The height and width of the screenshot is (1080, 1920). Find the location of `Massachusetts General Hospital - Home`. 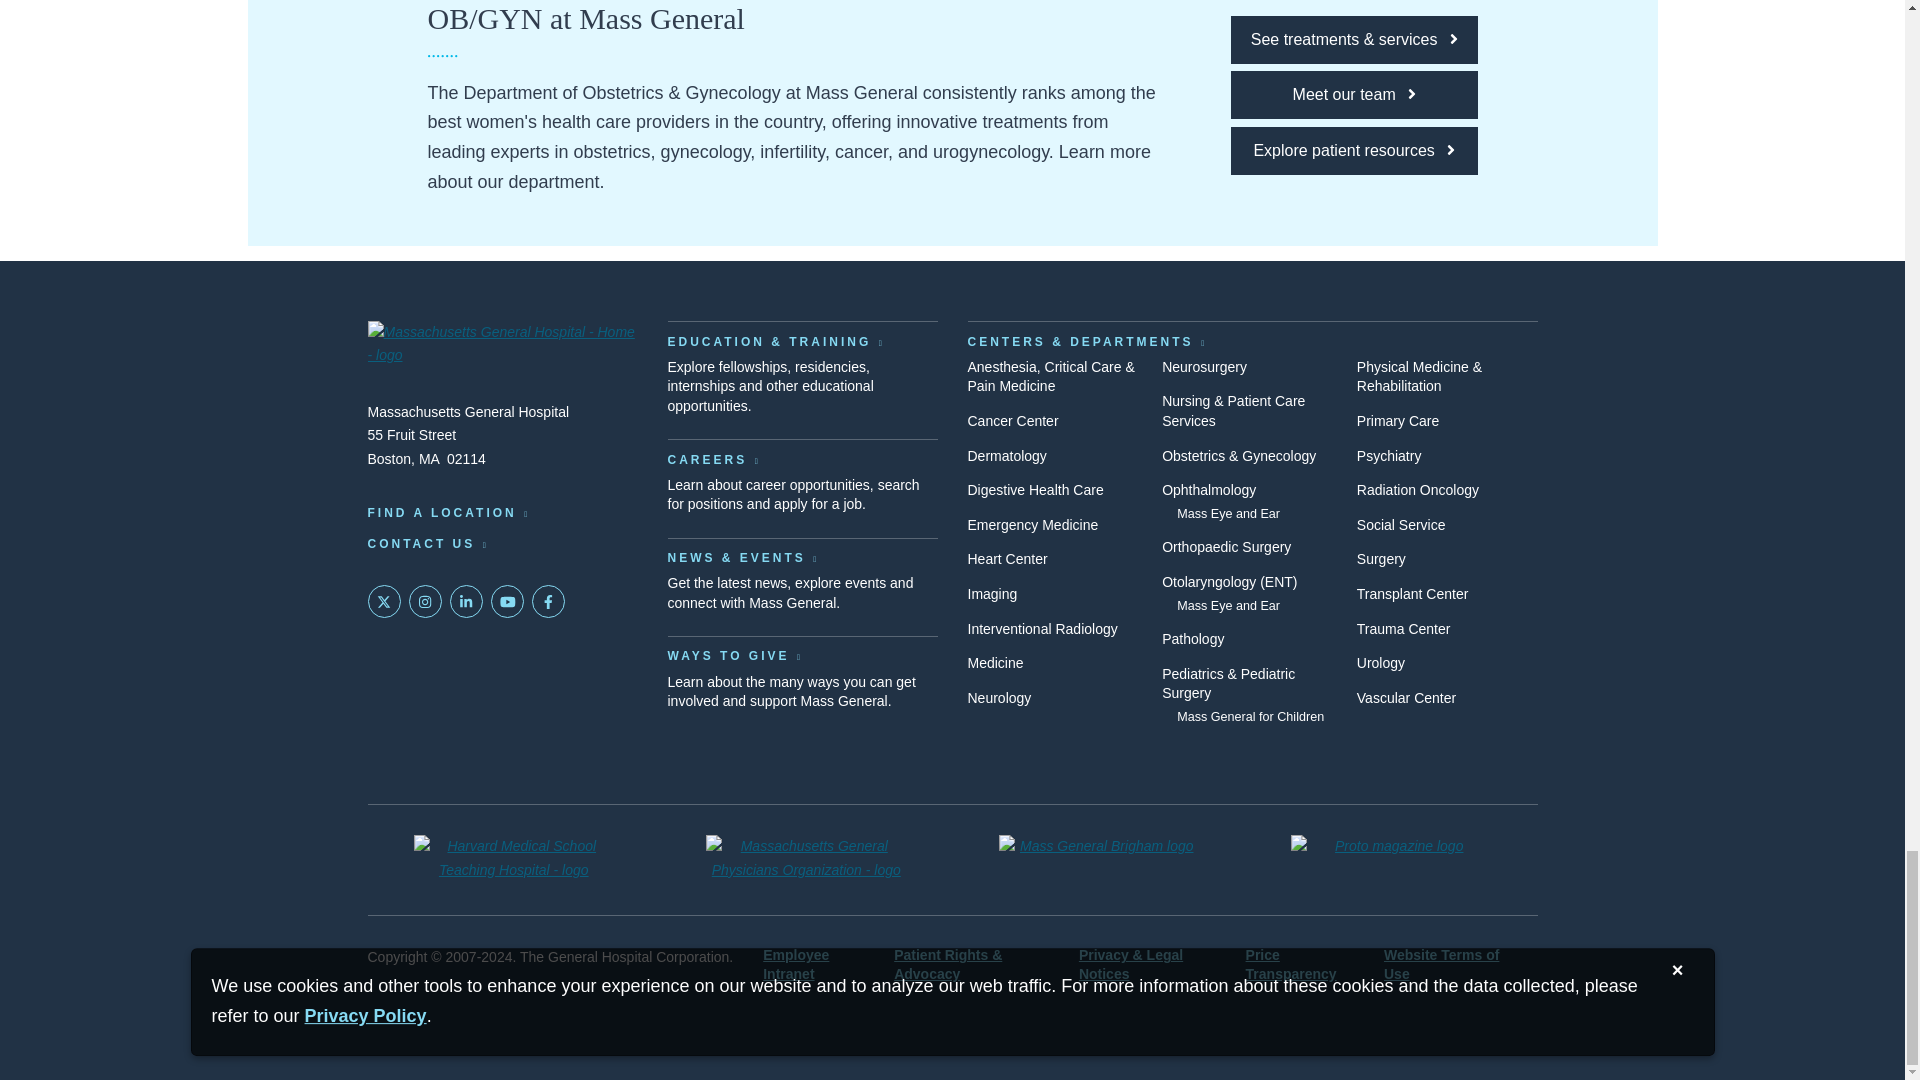

Massachusetts General Hospital - Home is located at coordinates (502, 346).